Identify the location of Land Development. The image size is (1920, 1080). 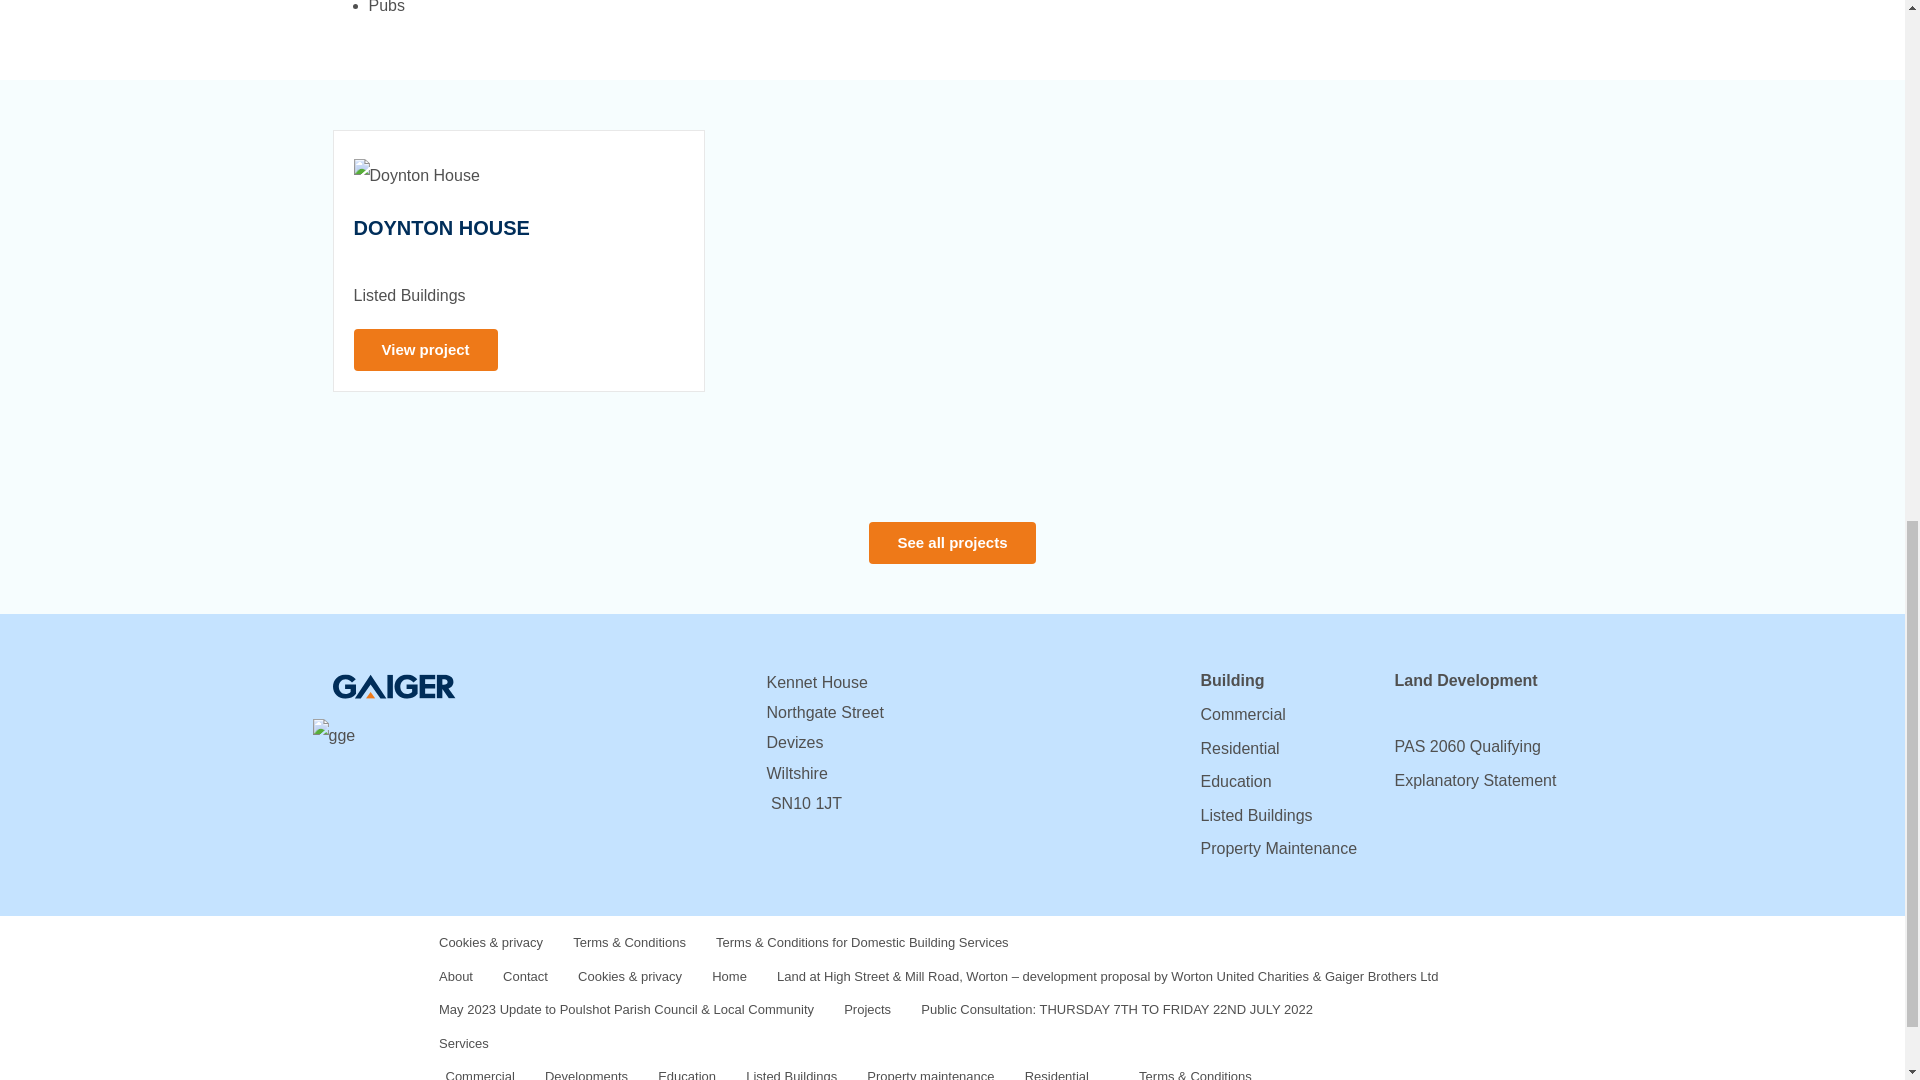
(1465, 680).